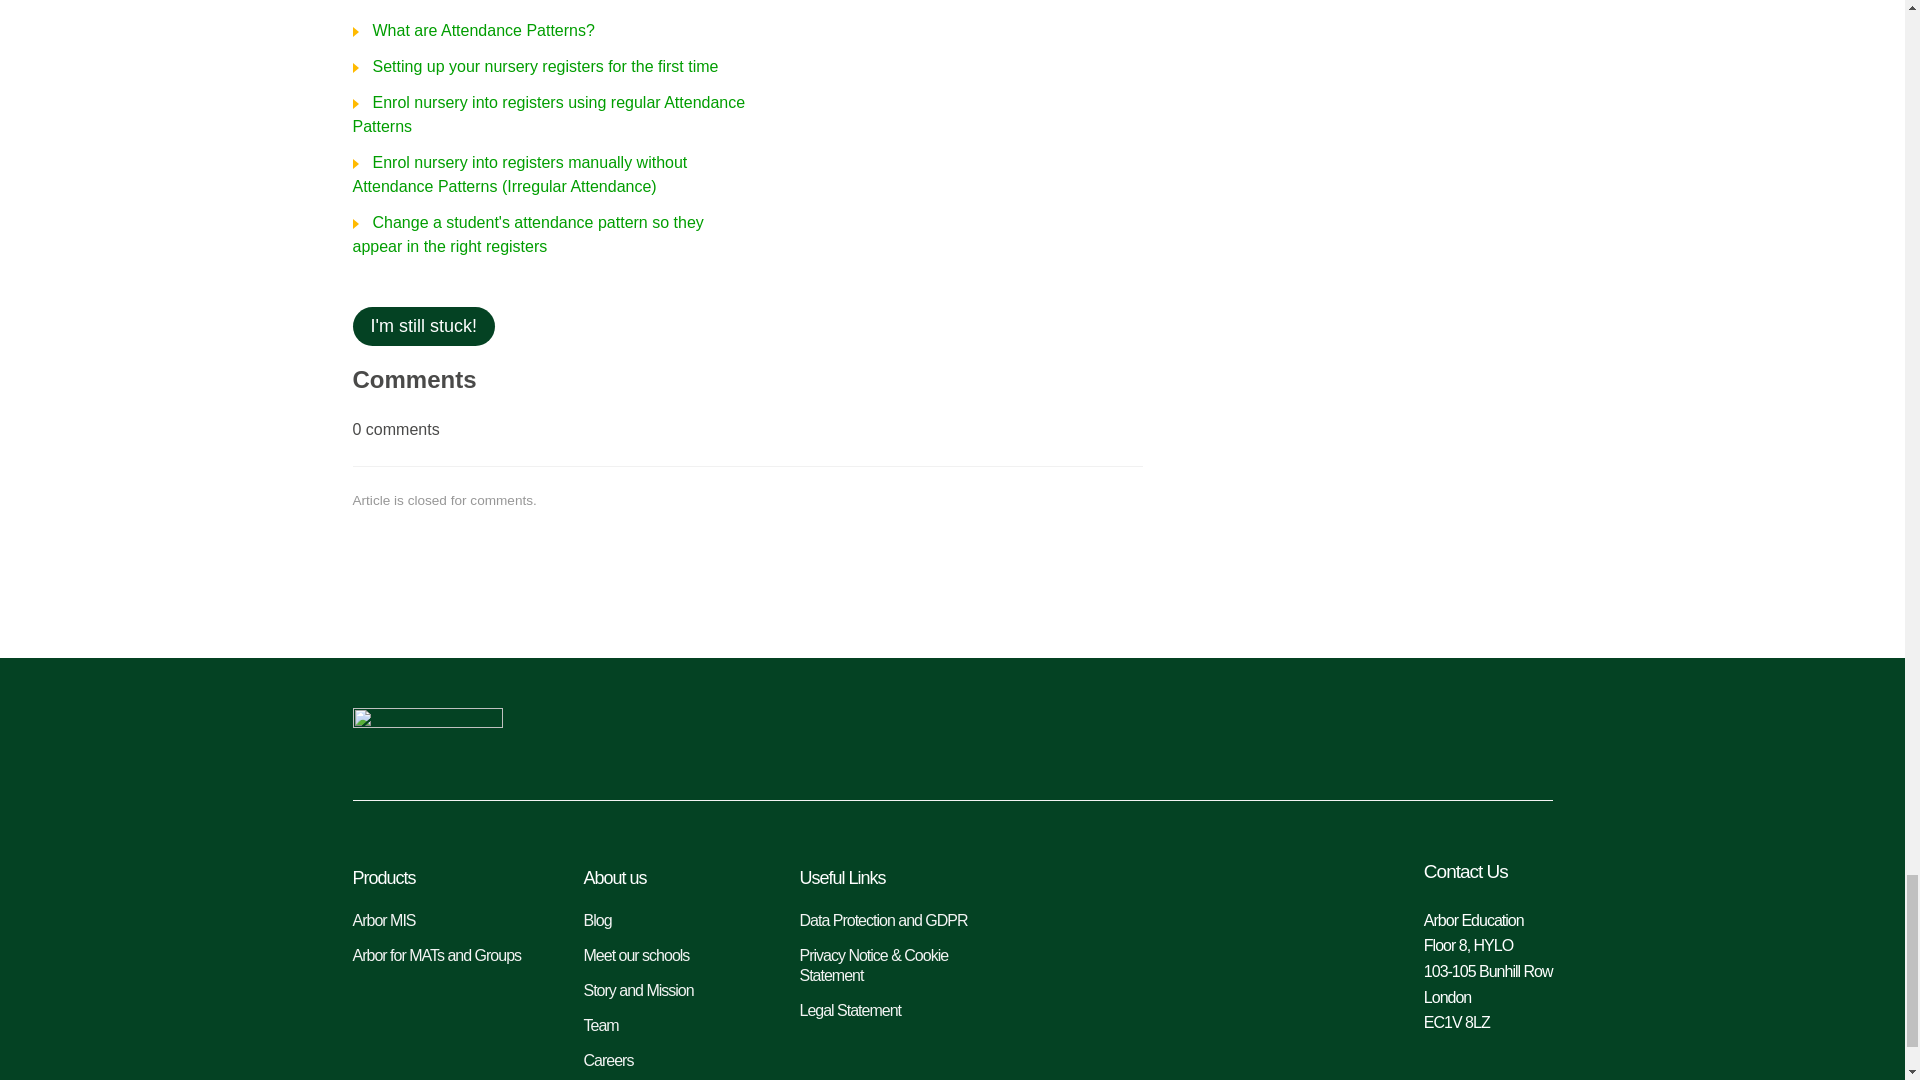 The width and height of the screenshot is (1920, 1080). Describe the element at coordinates (1530, 735) in the screenshot. I see `Facebook` at that location.